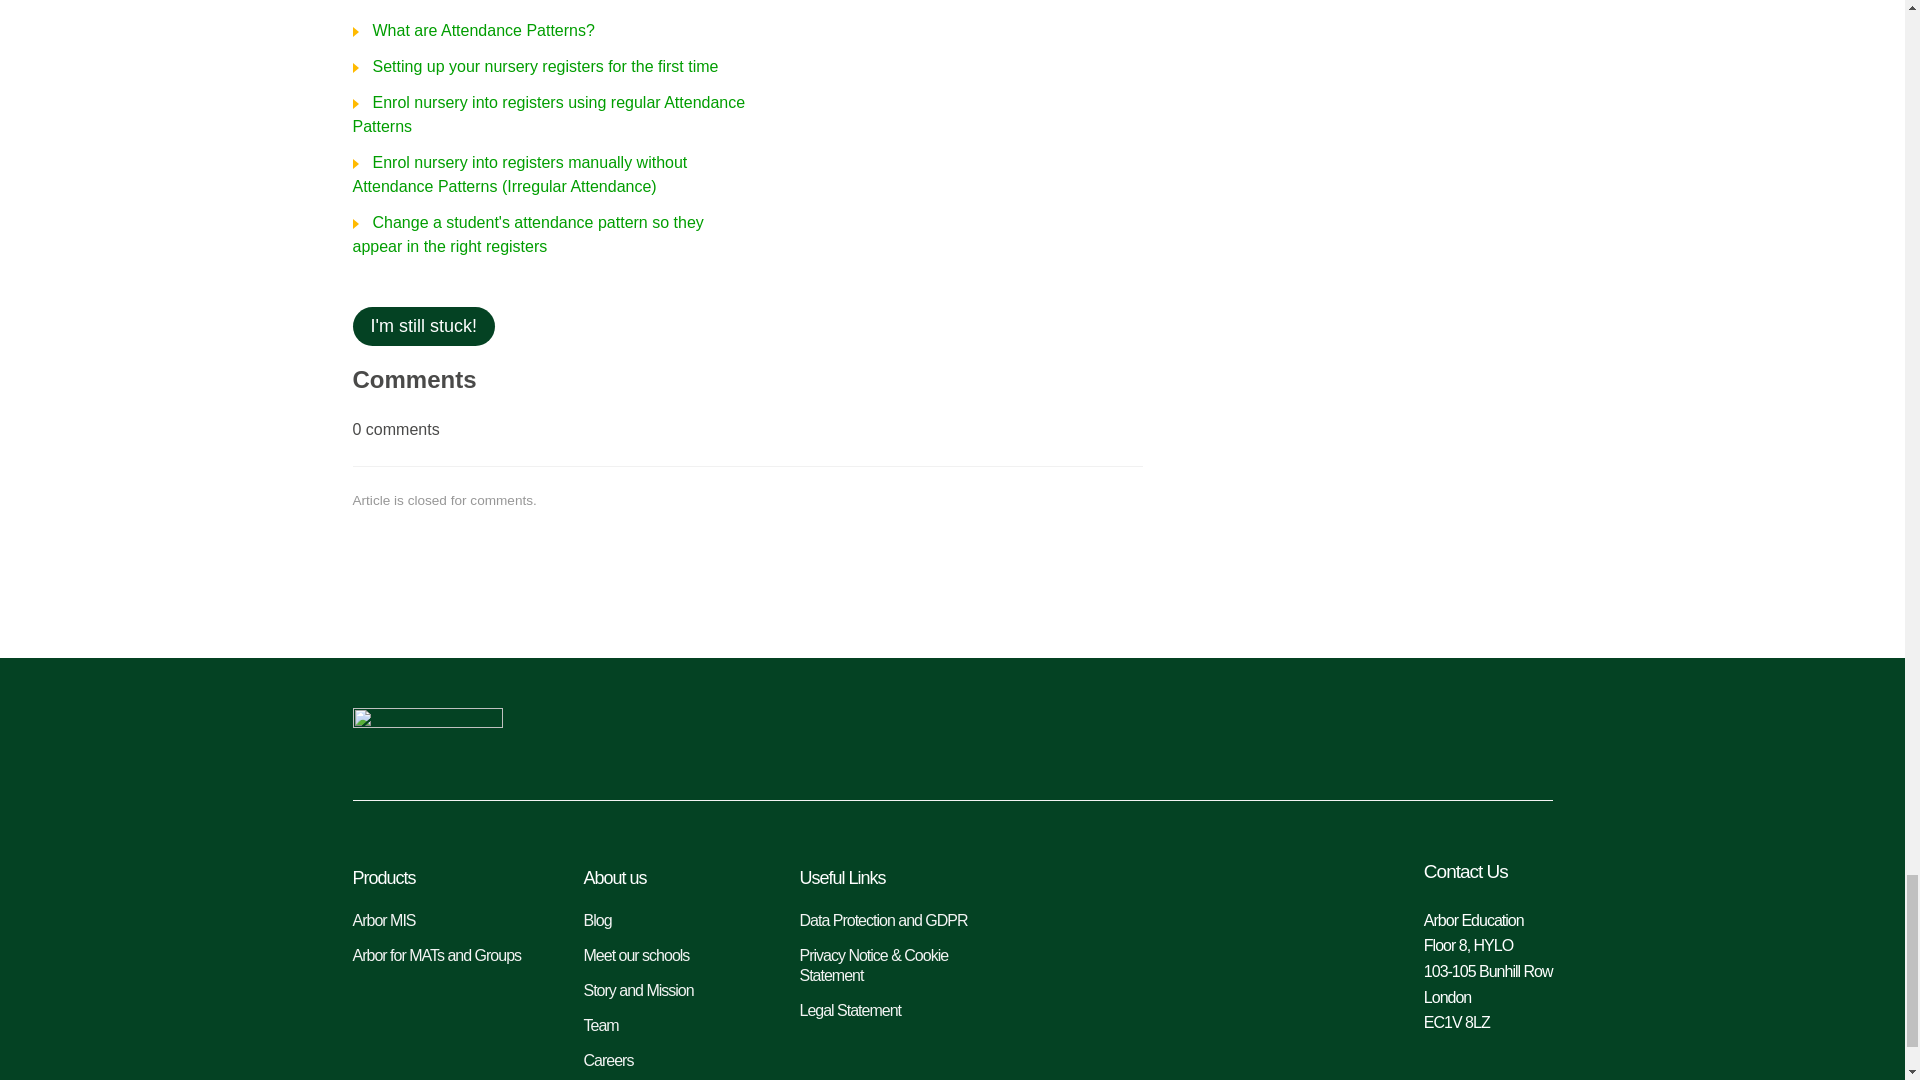 The width and height of the screenshot is (1920, 1080). Describe the element at coordinates (1530, 735) in the screenshot. I see `Facebook` at that location.